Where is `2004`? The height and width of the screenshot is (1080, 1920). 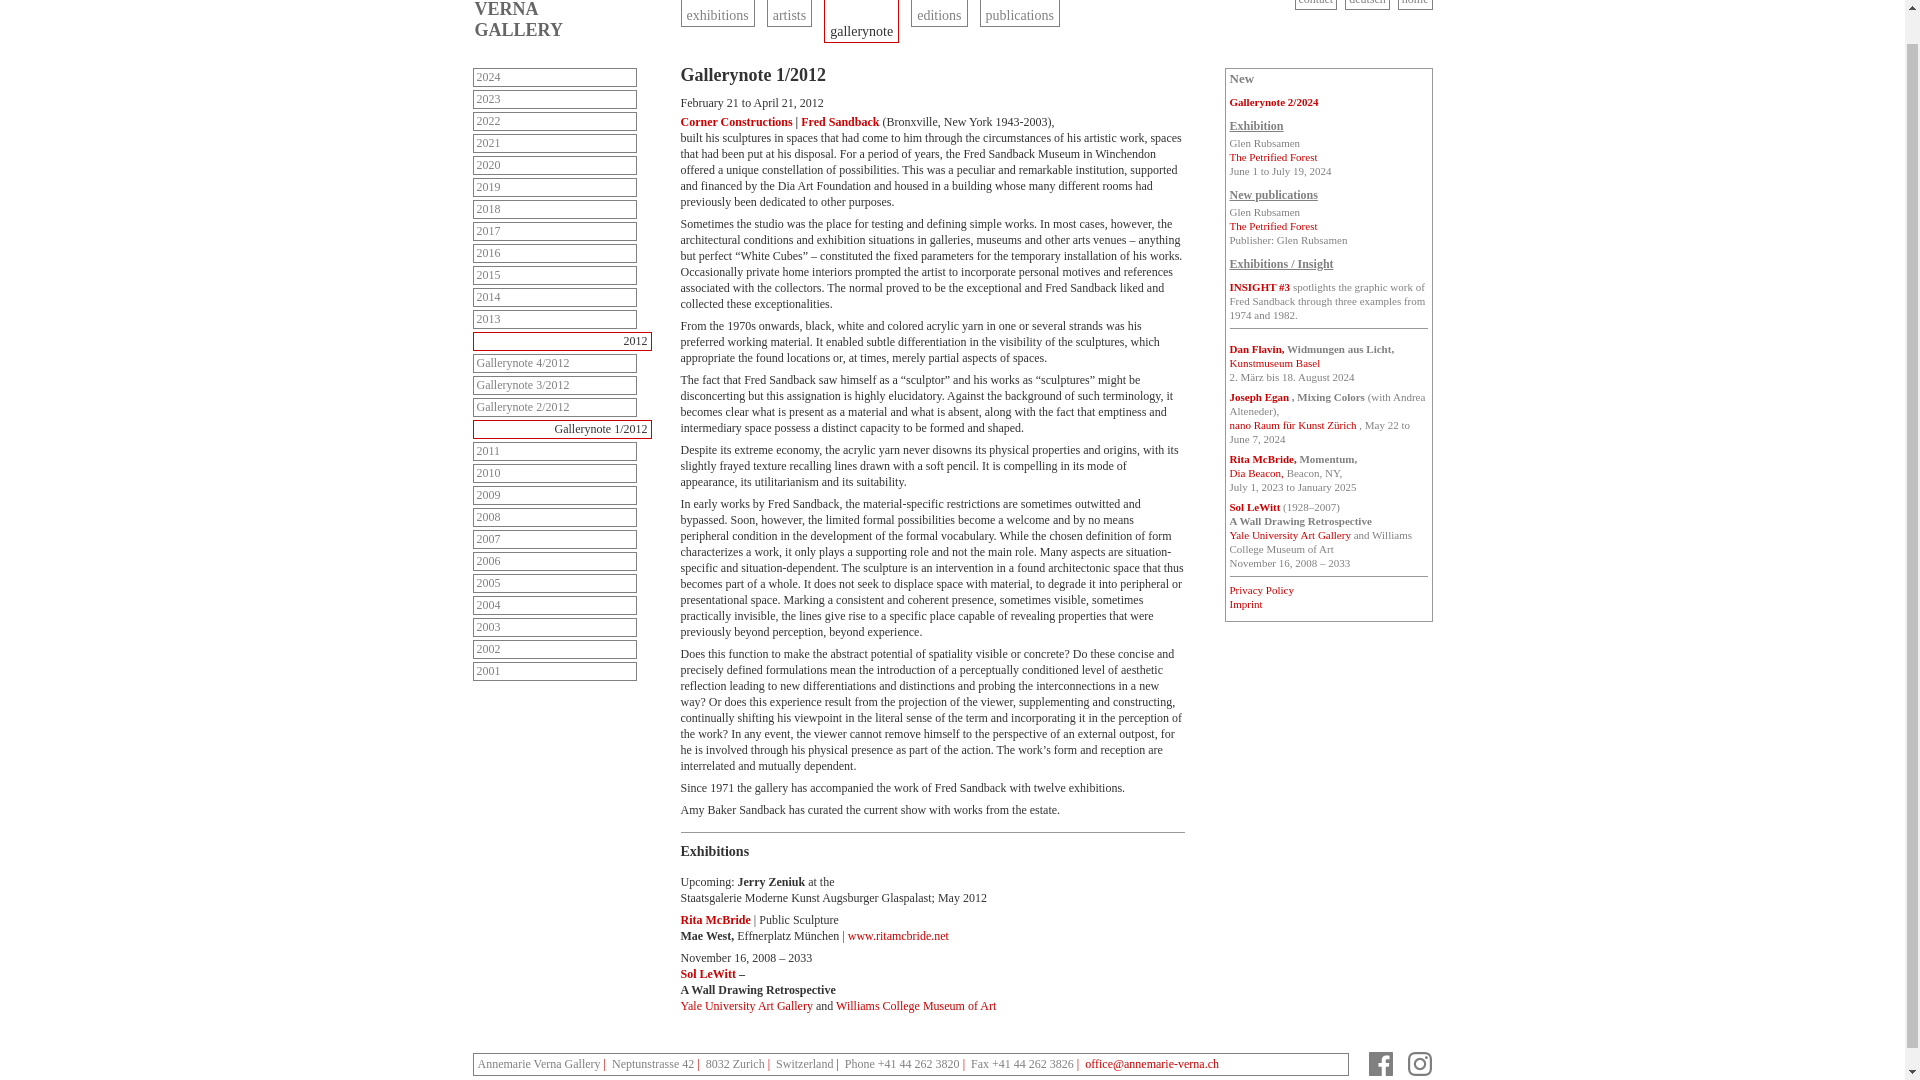
2004 is located at coordinates (554, 605).